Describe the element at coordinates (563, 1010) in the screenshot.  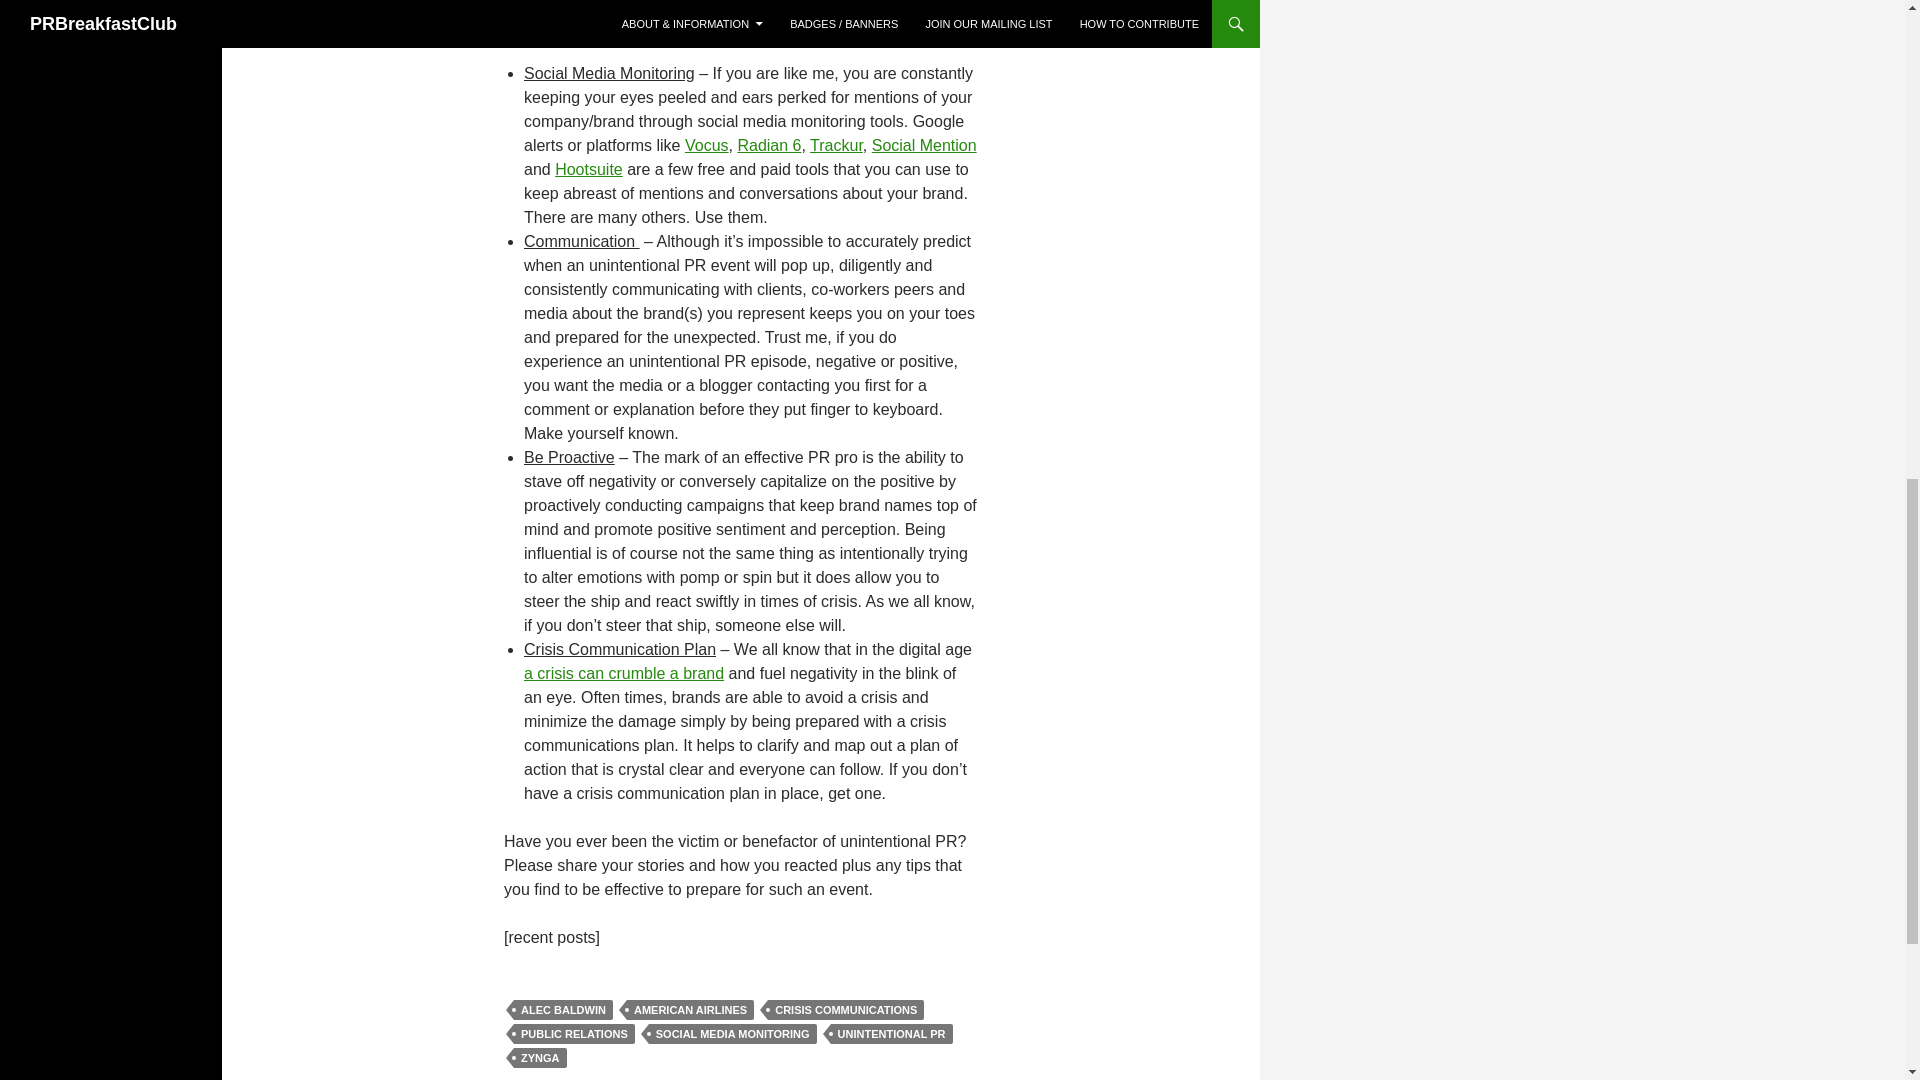
I see `ALEC BALDWIN` at that location.